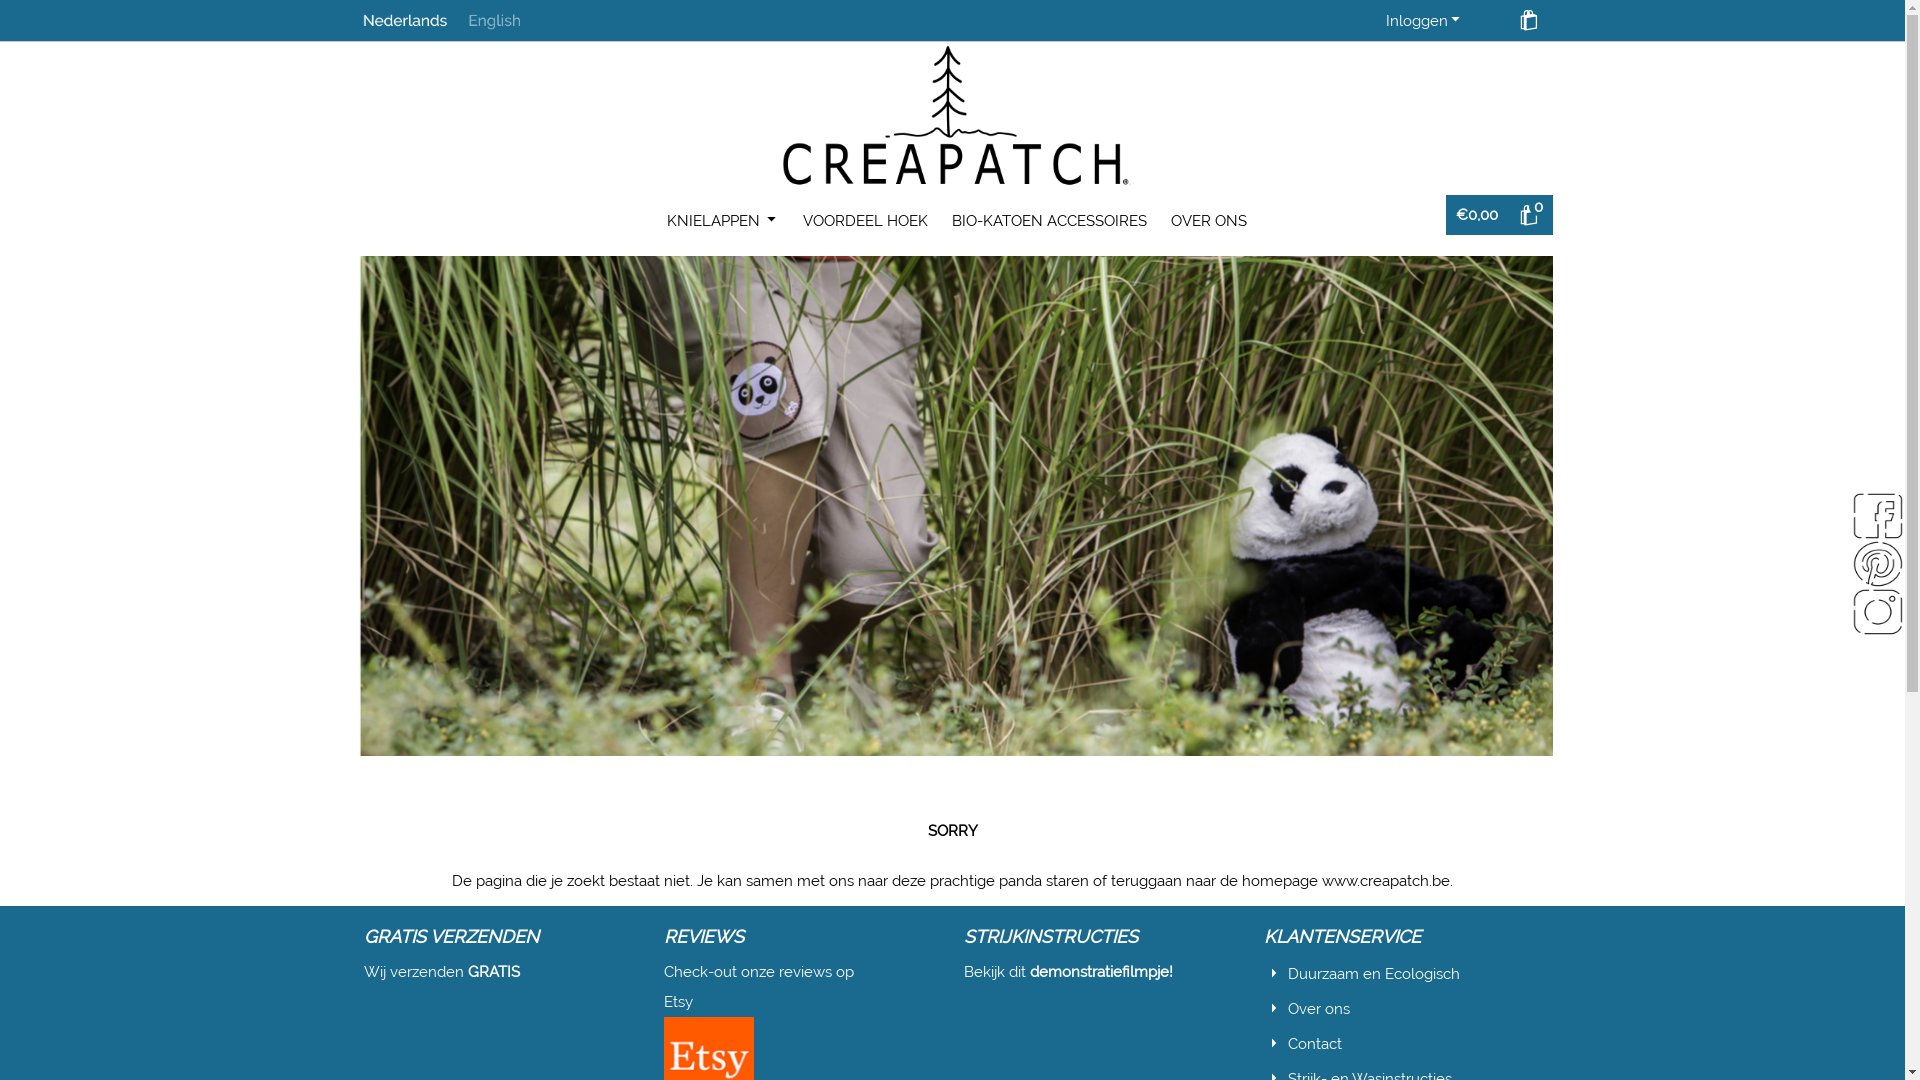 This screenshot has height=1080, width=1920. I want to click on OVER ONS, so click(1208, 221).